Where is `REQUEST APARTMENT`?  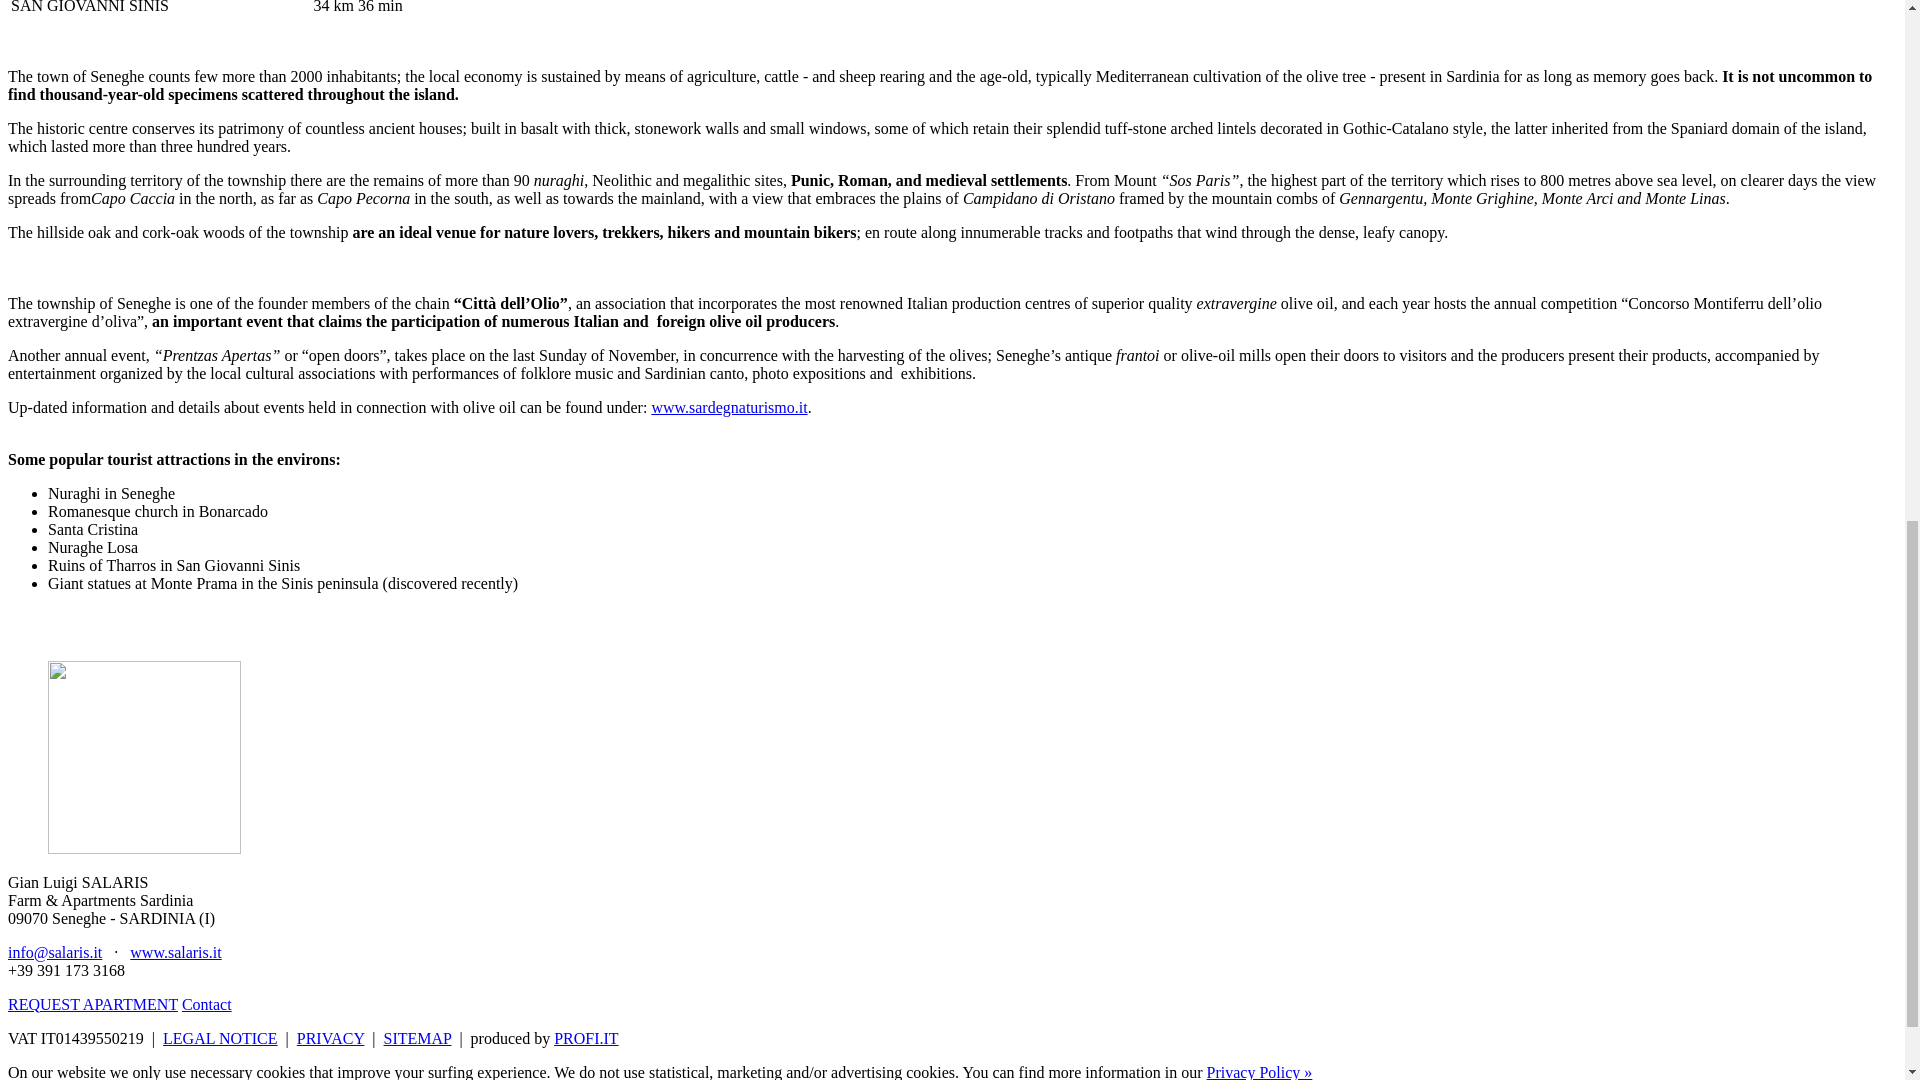 REQUEST APARTMENT is located at coordinates (92, 1004).